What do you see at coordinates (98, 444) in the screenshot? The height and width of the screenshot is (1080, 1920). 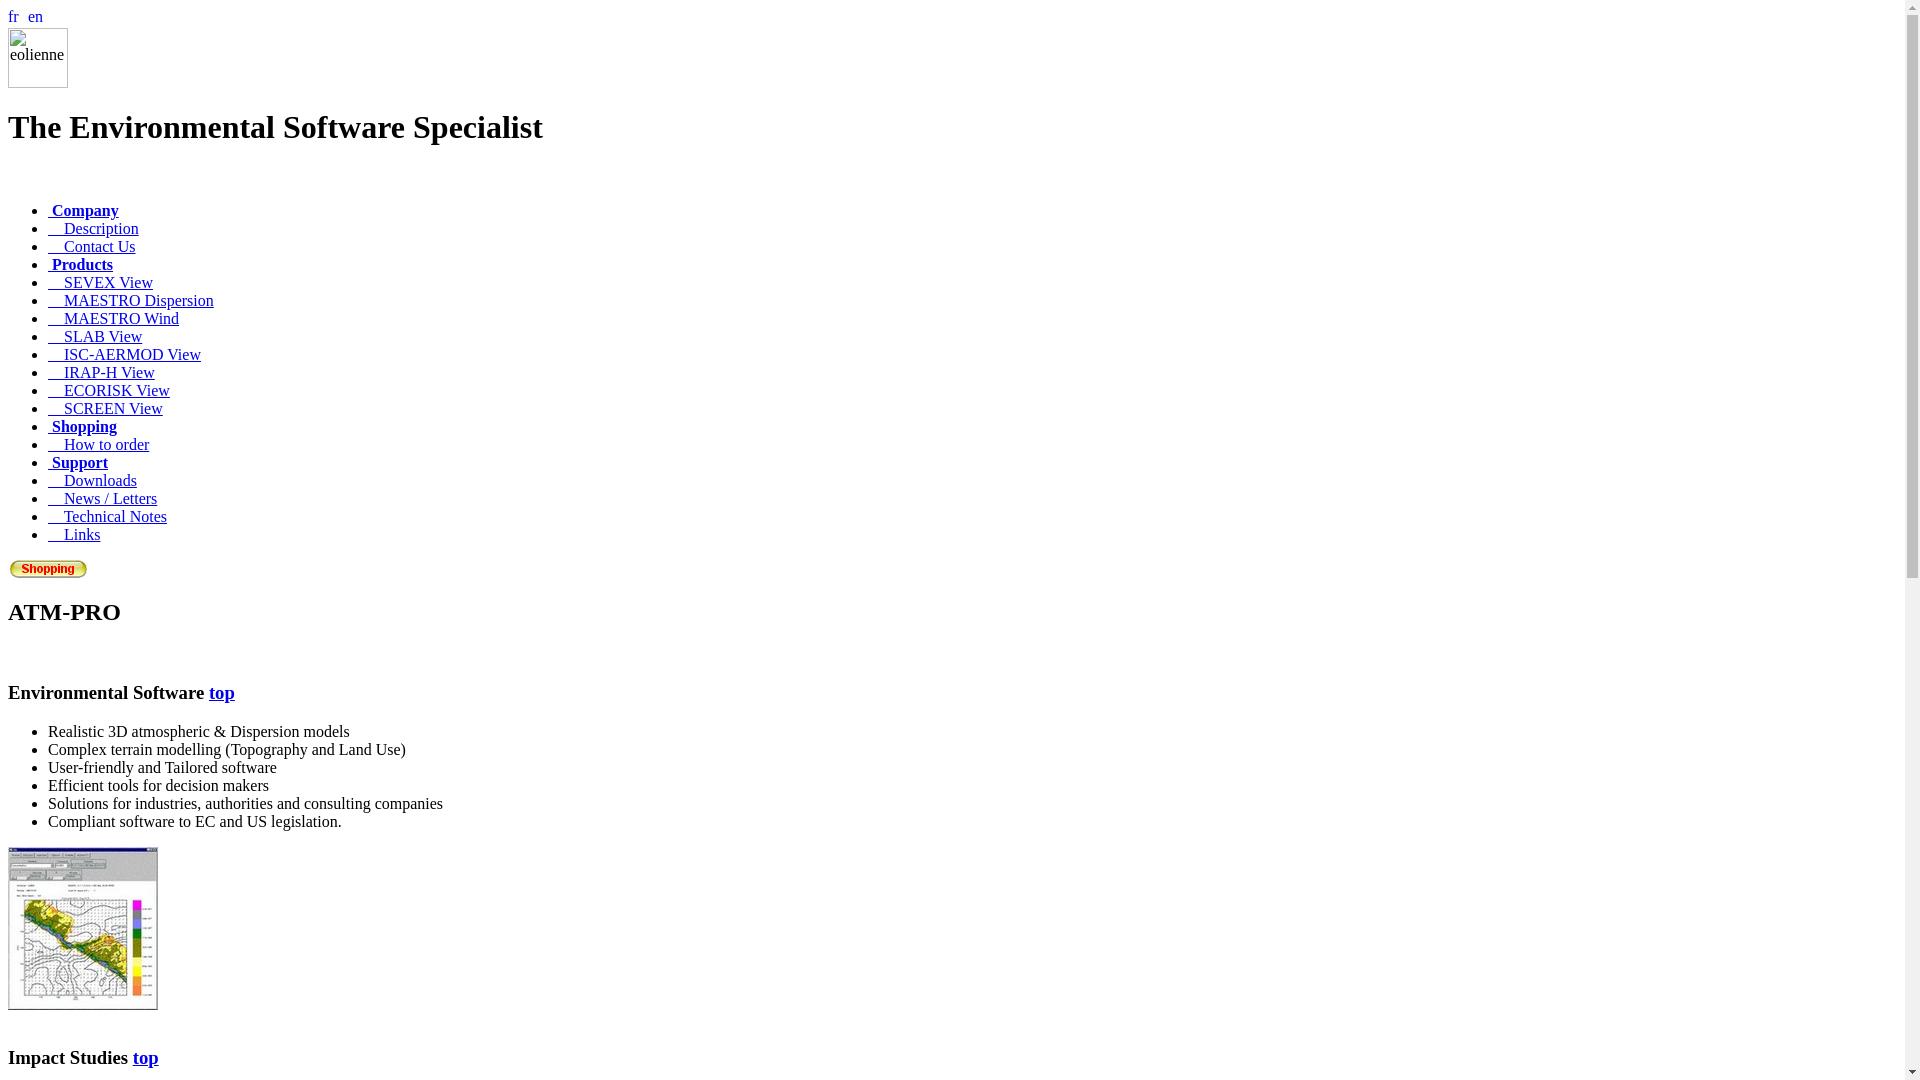 I see `    How to order` at bounding box center [98, 444].